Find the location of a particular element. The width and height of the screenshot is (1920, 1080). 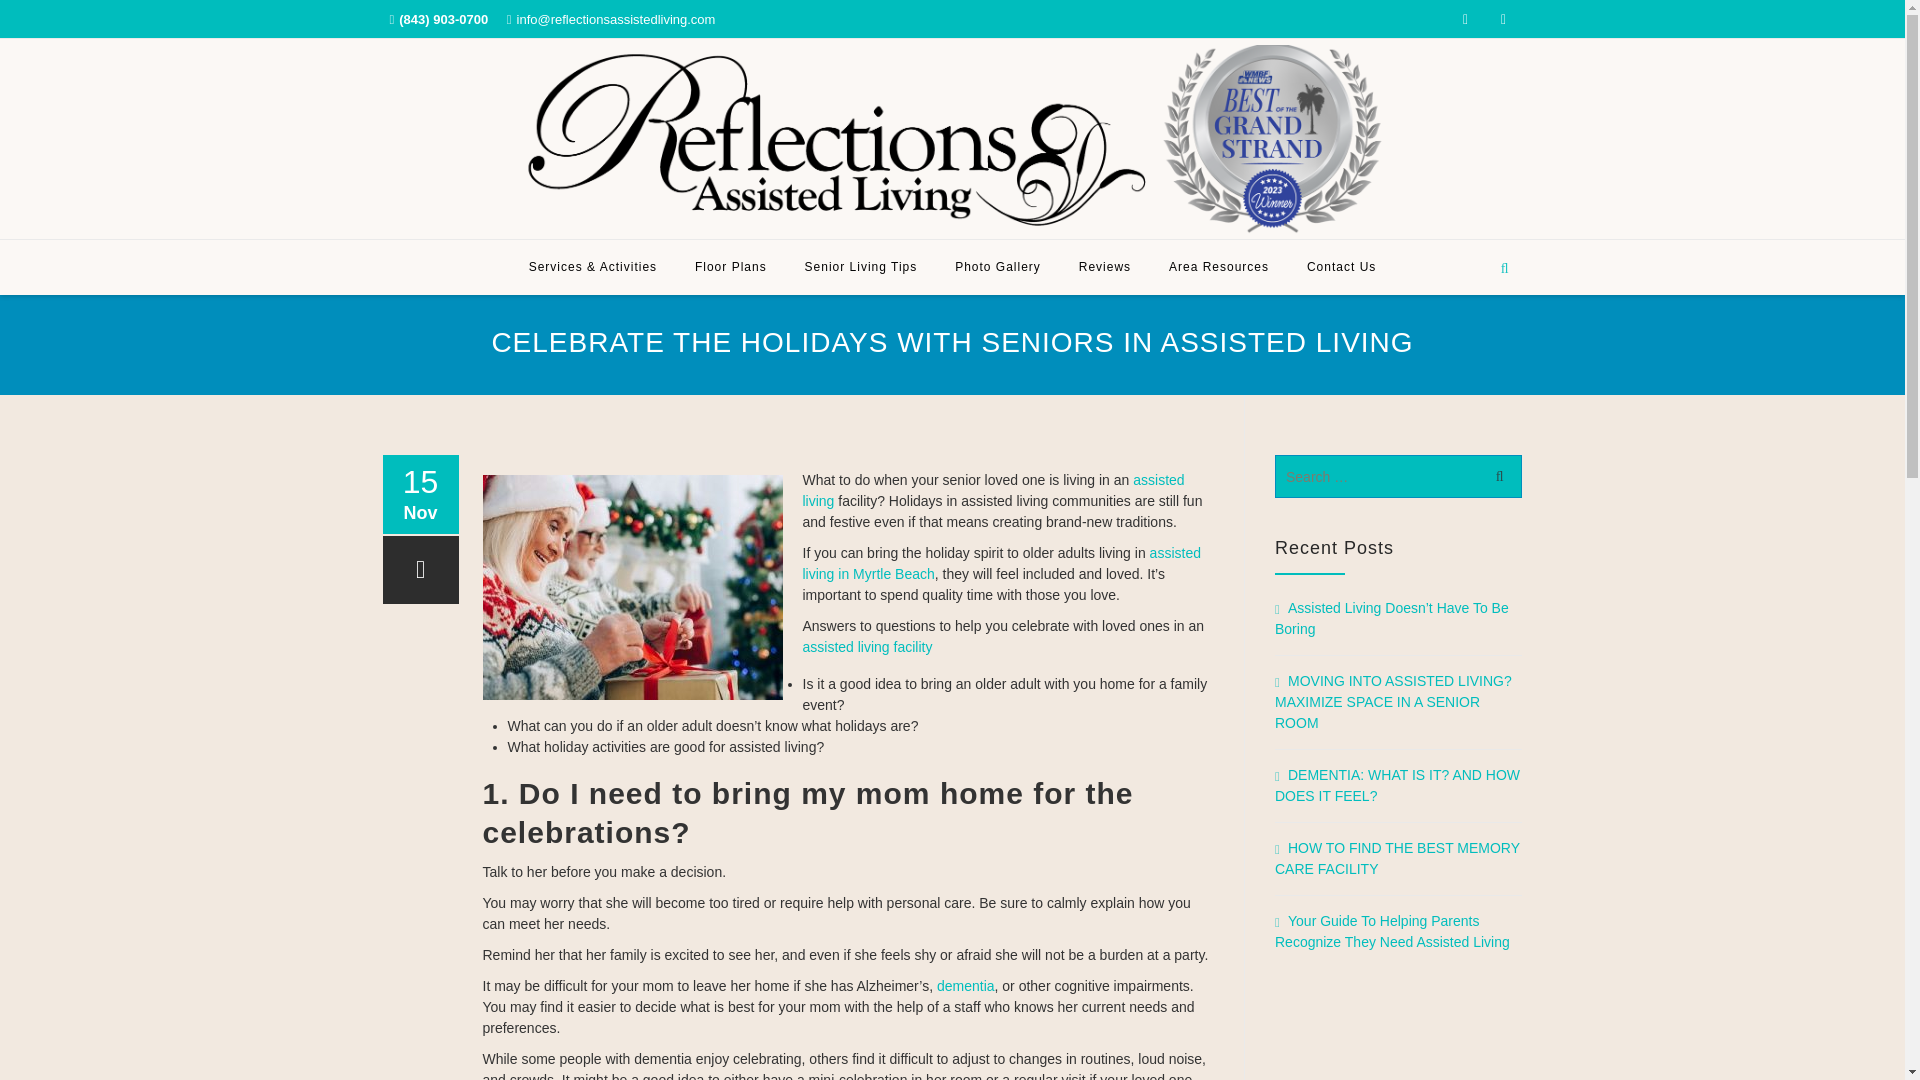

Reviews is located at coordinates (1104, 266).